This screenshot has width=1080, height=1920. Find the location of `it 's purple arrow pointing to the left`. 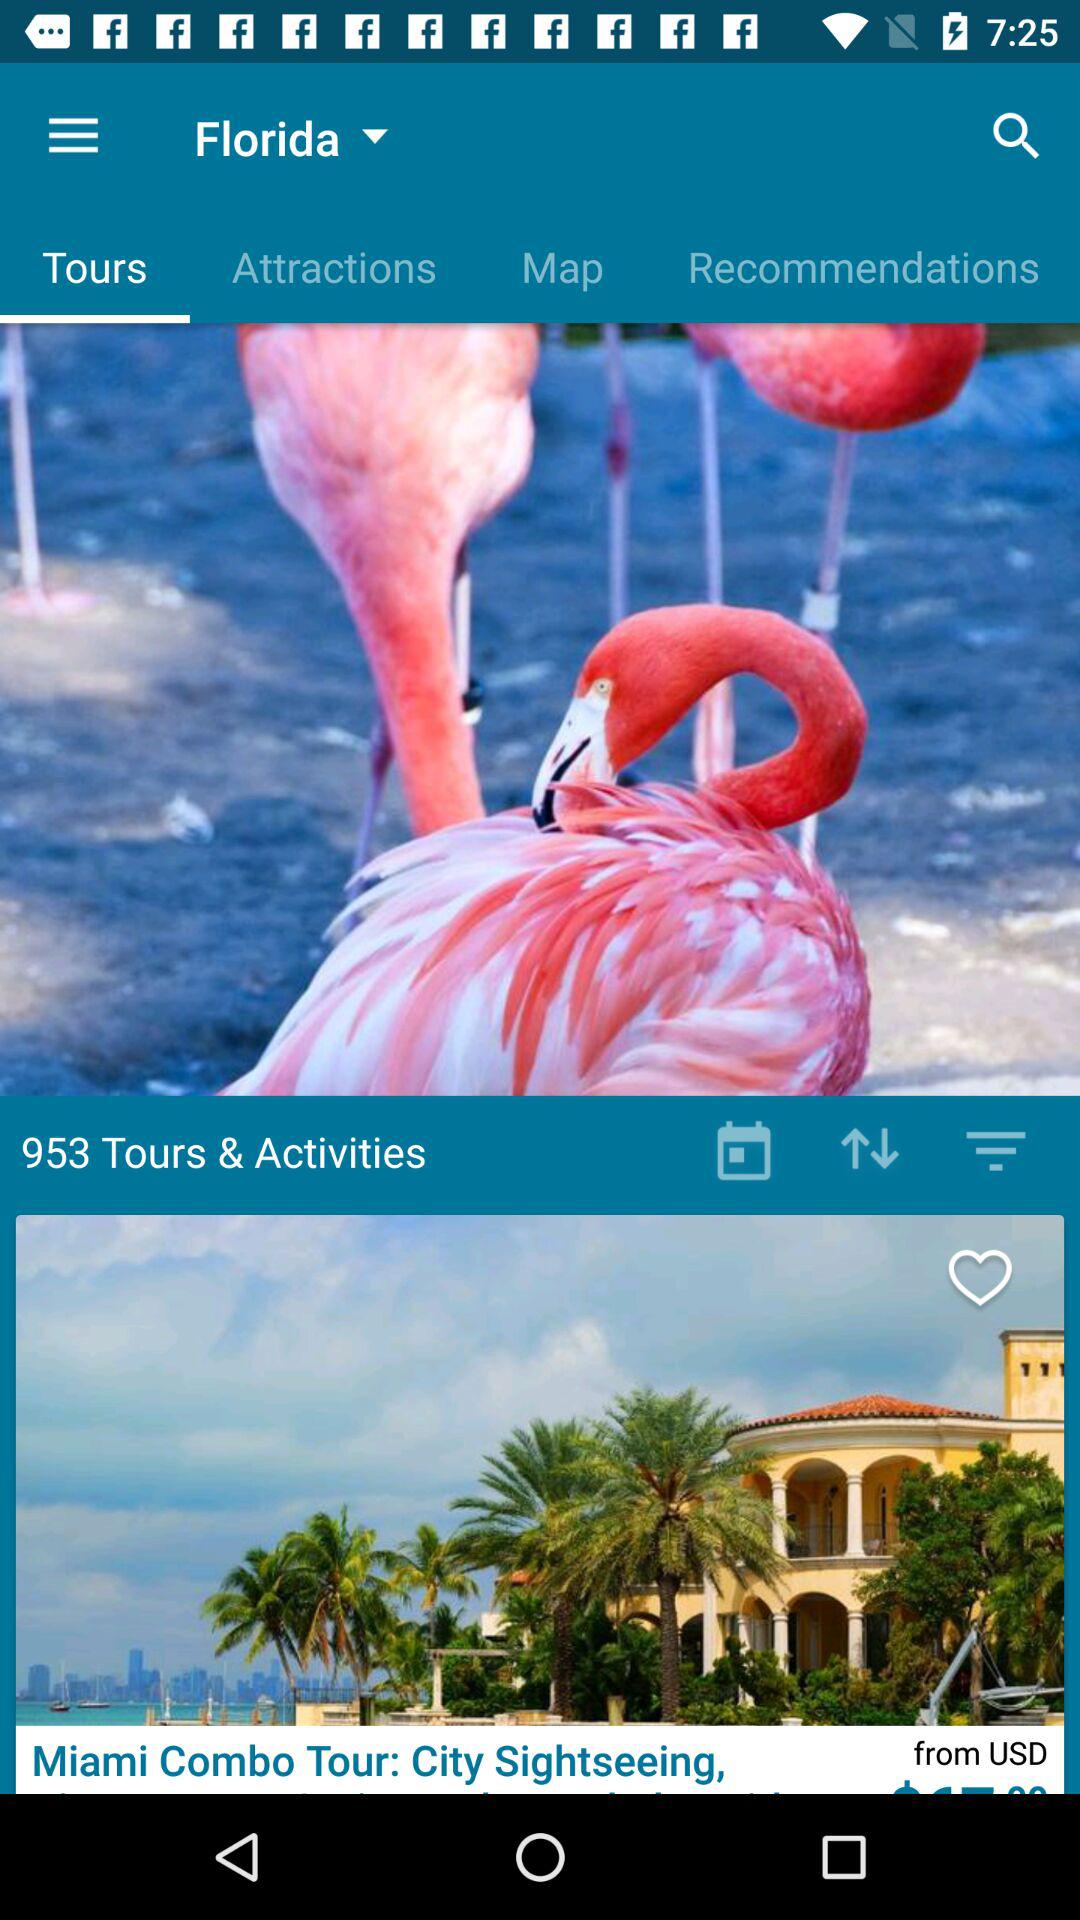

it 's purple arrow pointing to the left is located at coordinates (870, 1151).